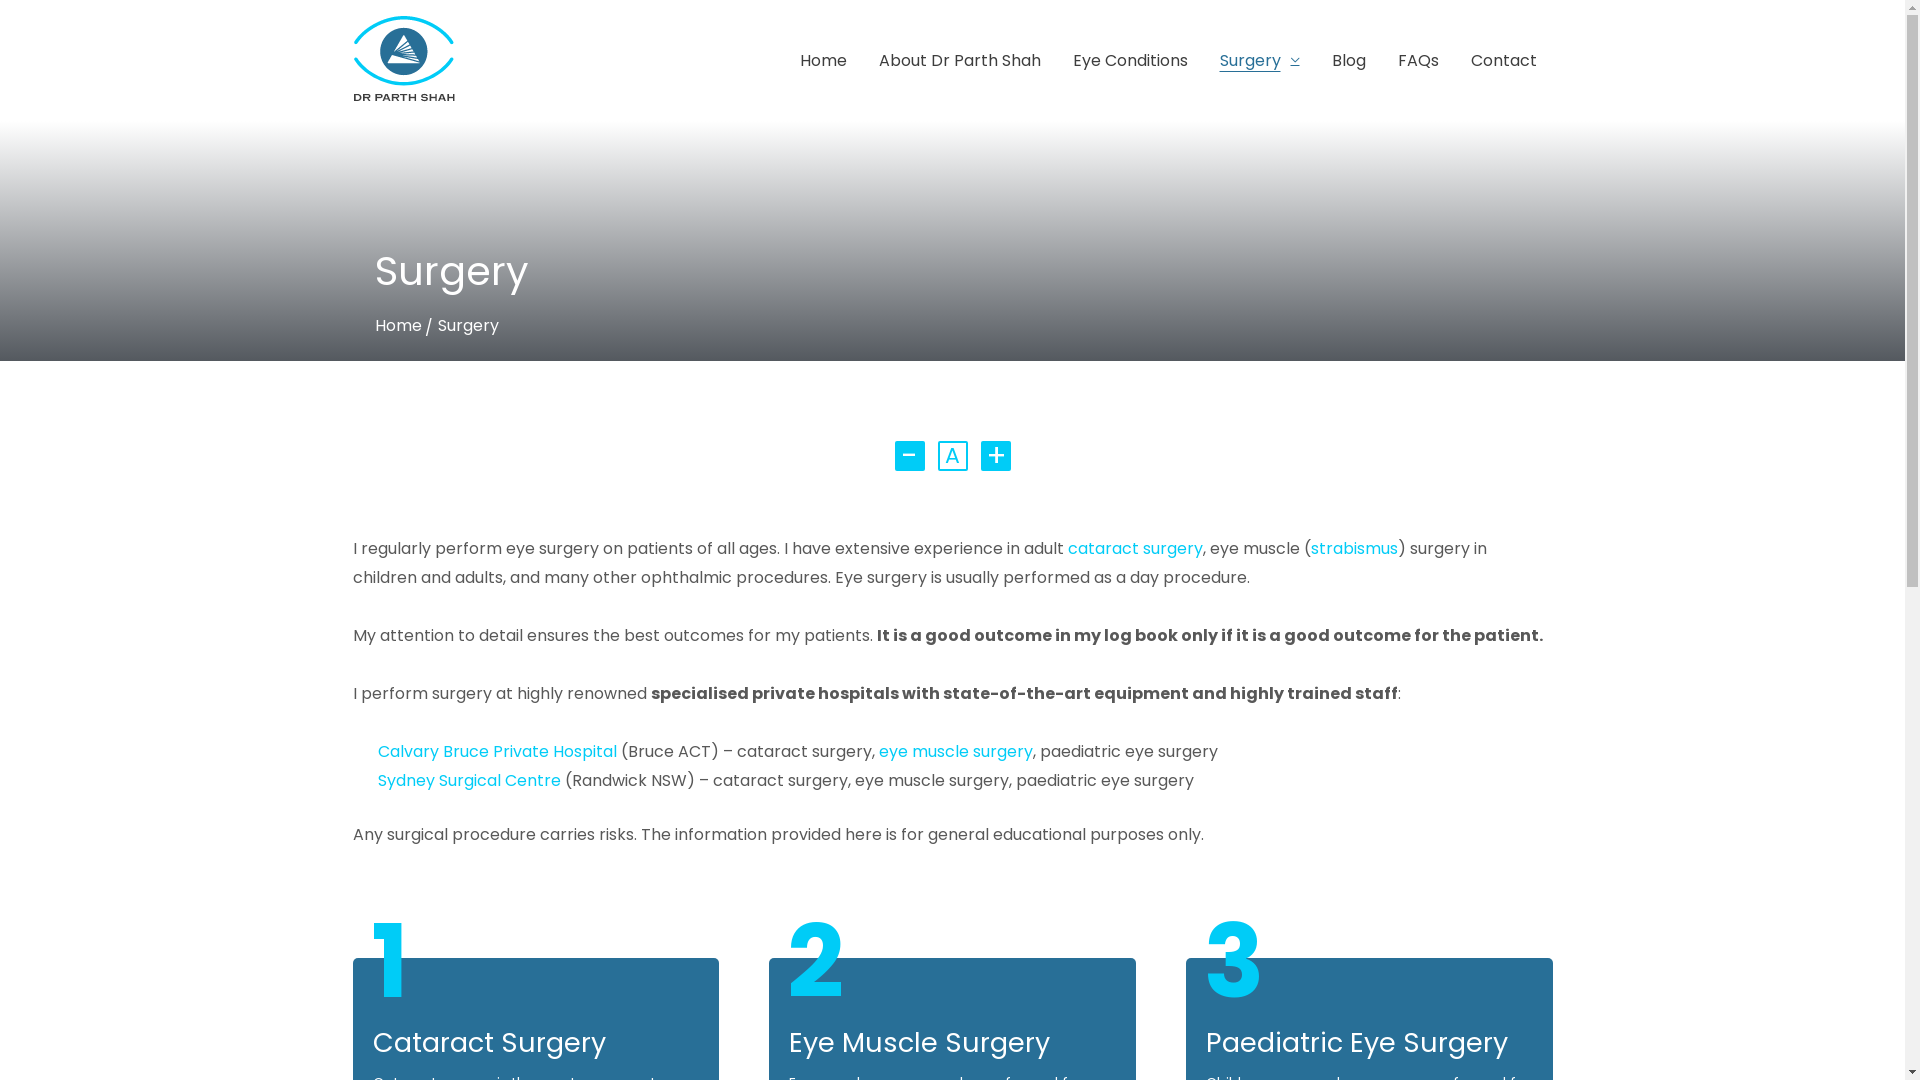  Describe the element at coordinates (398, 326) in the screenshot. I see `Home` at that location.